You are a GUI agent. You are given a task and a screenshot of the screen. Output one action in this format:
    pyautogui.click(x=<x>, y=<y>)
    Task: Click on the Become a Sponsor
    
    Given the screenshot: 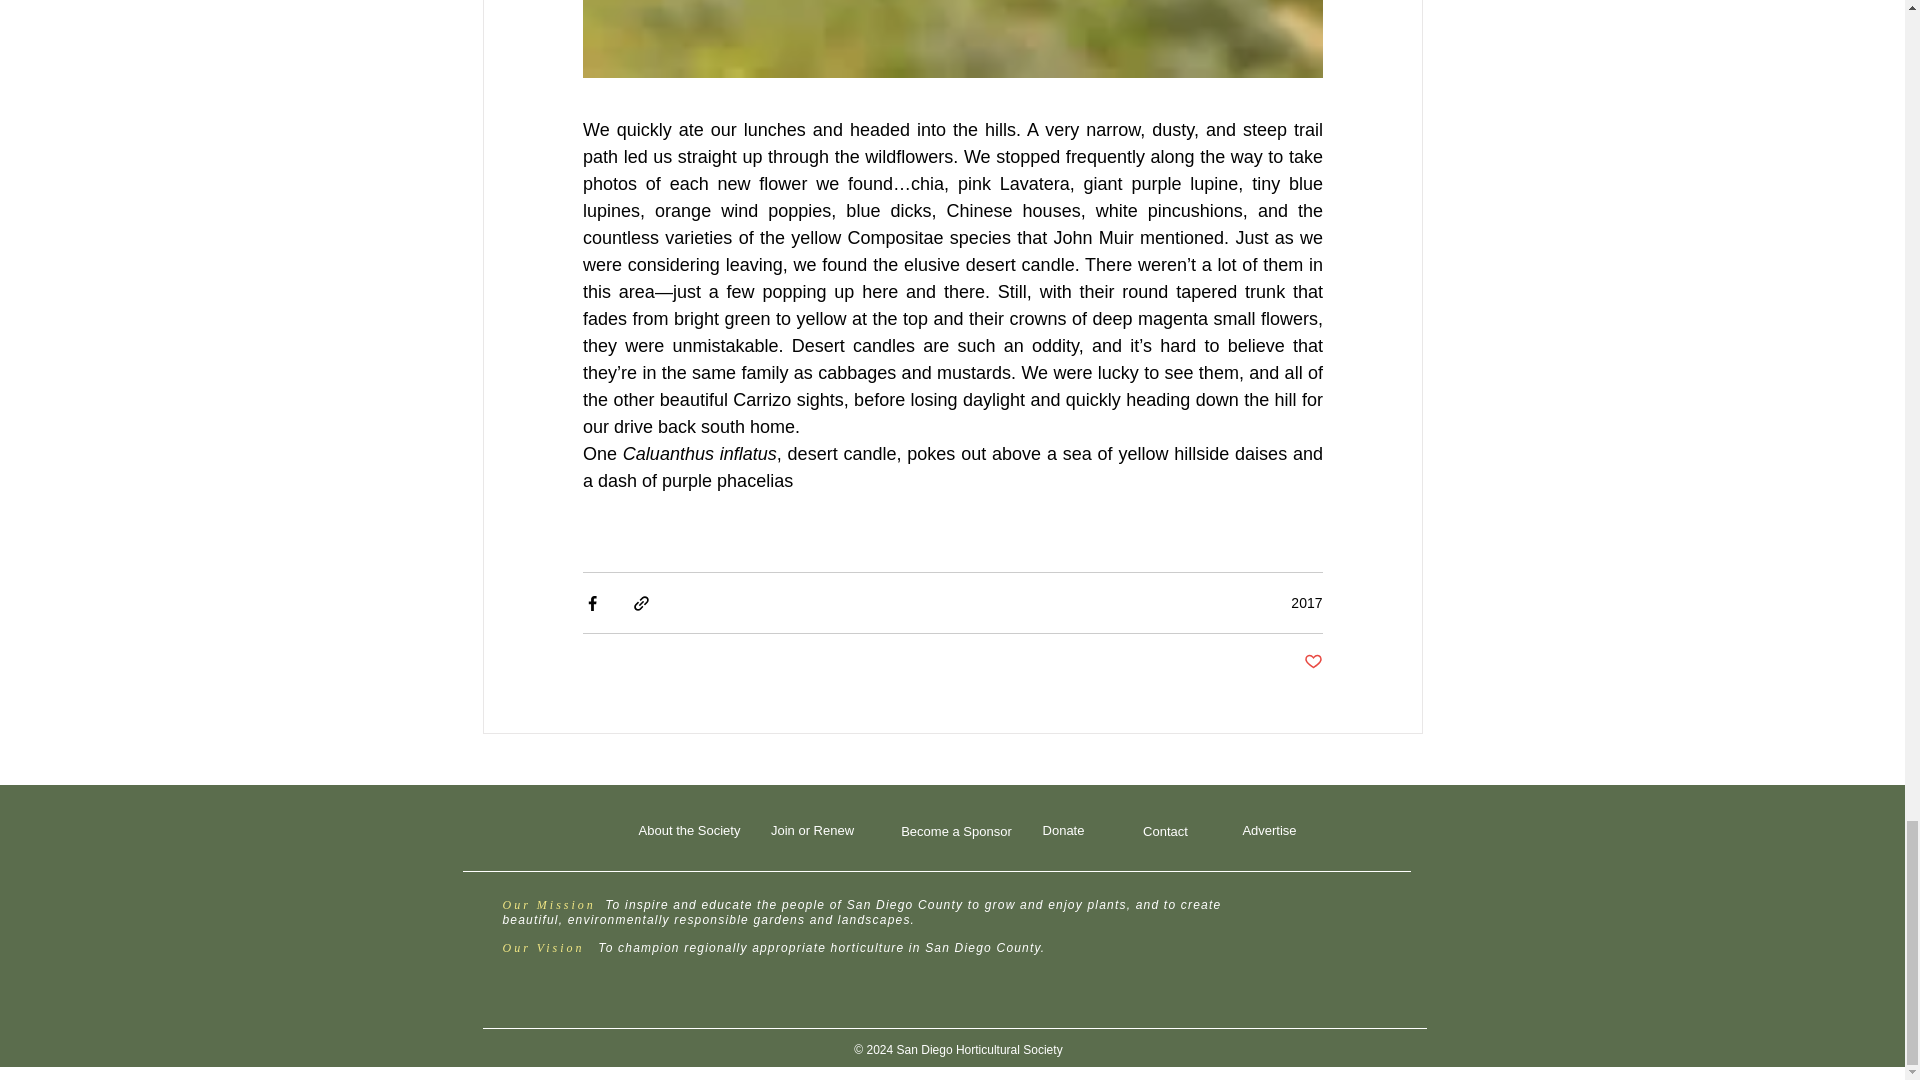 What is the action you would take?
    pyautogui.click(x=956, y=831)
    